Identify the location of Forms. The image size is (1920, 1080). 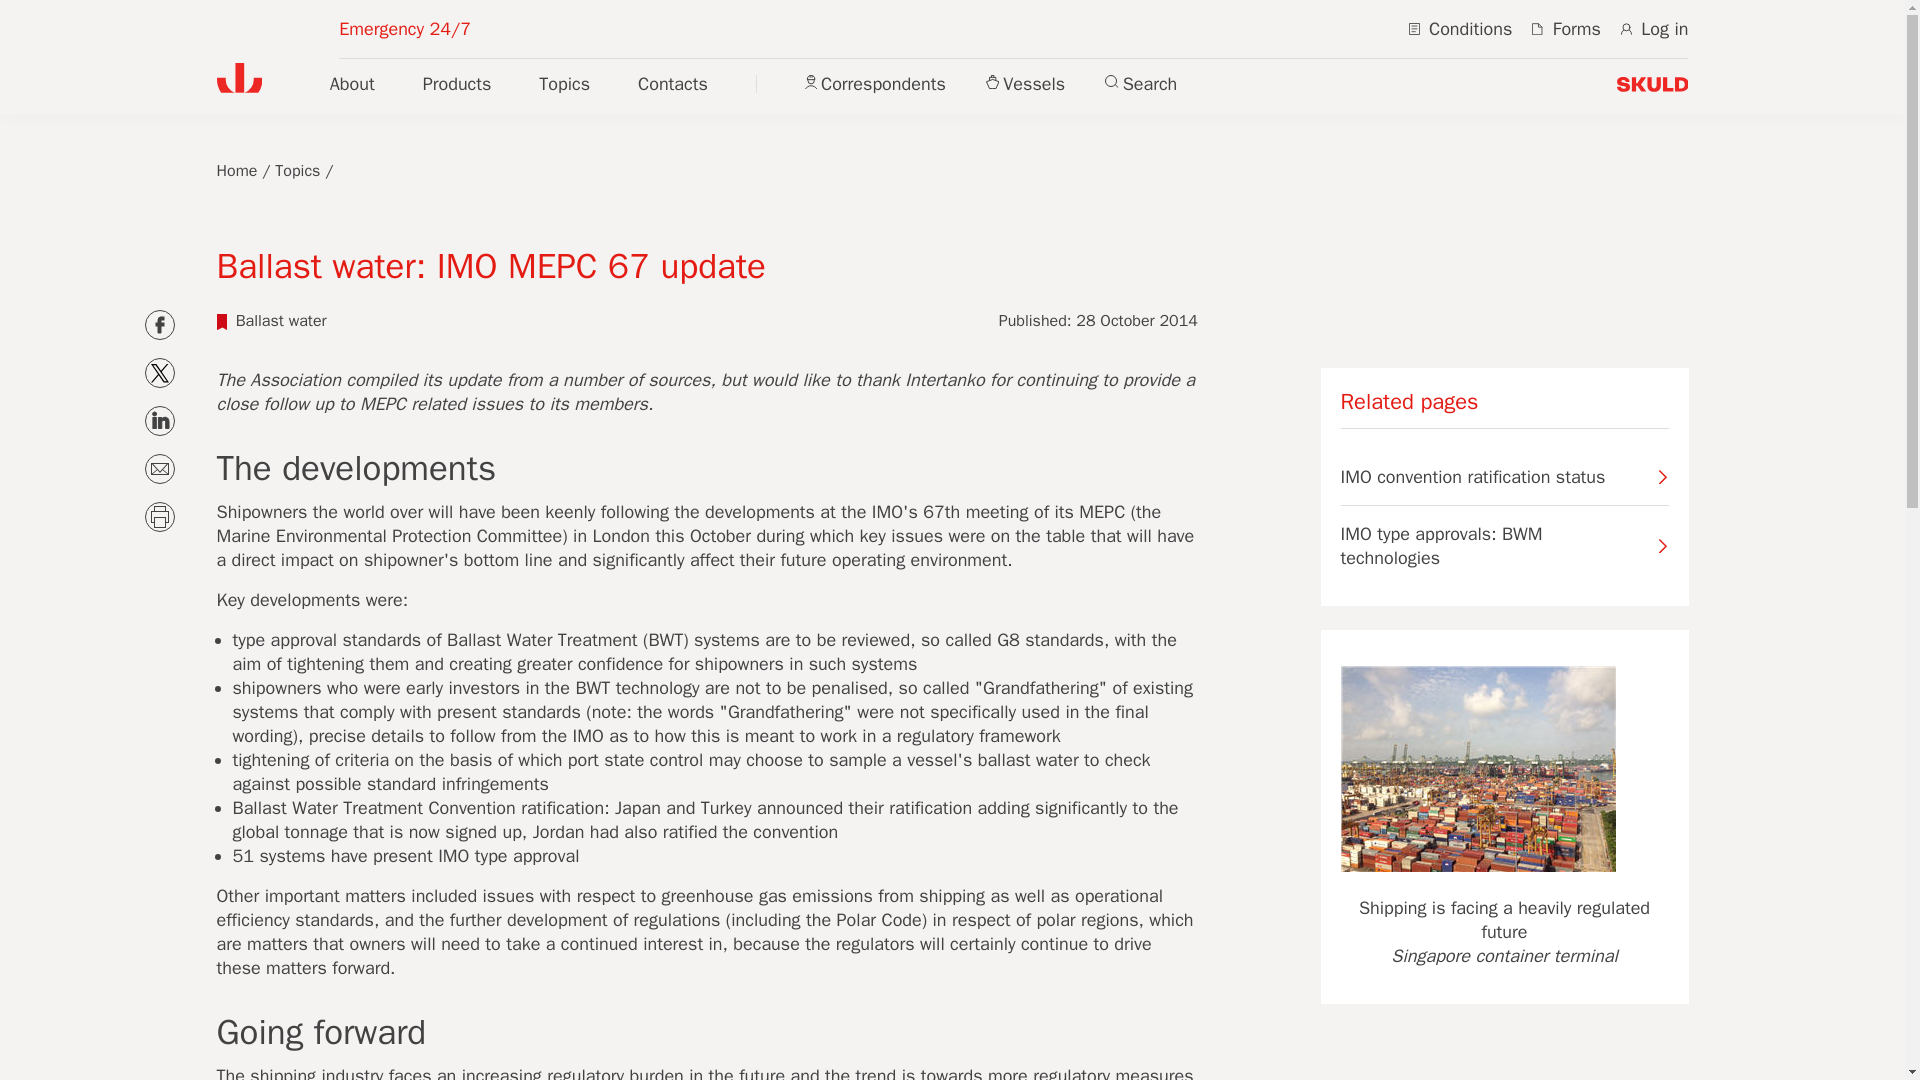
(1566, 28).